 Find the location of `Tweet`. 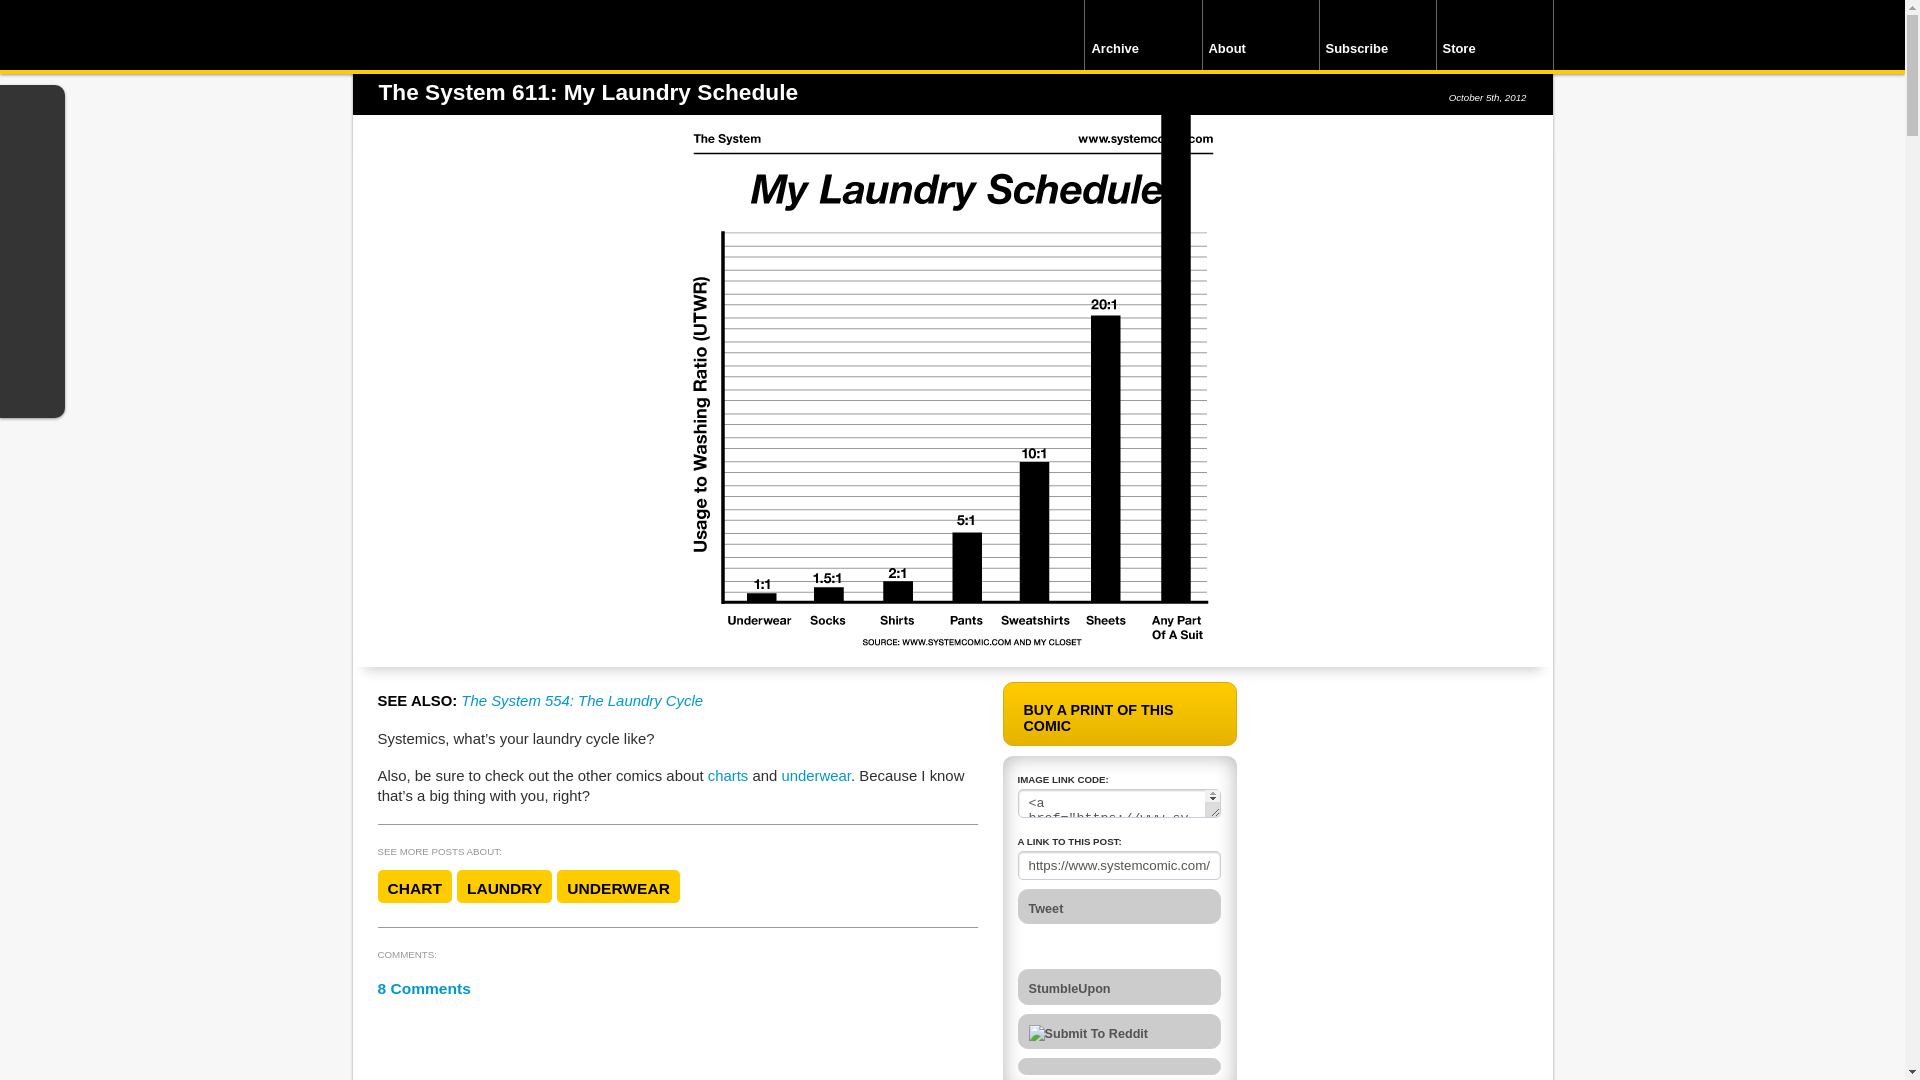

Tweet is located at coordinates (1119, 906).